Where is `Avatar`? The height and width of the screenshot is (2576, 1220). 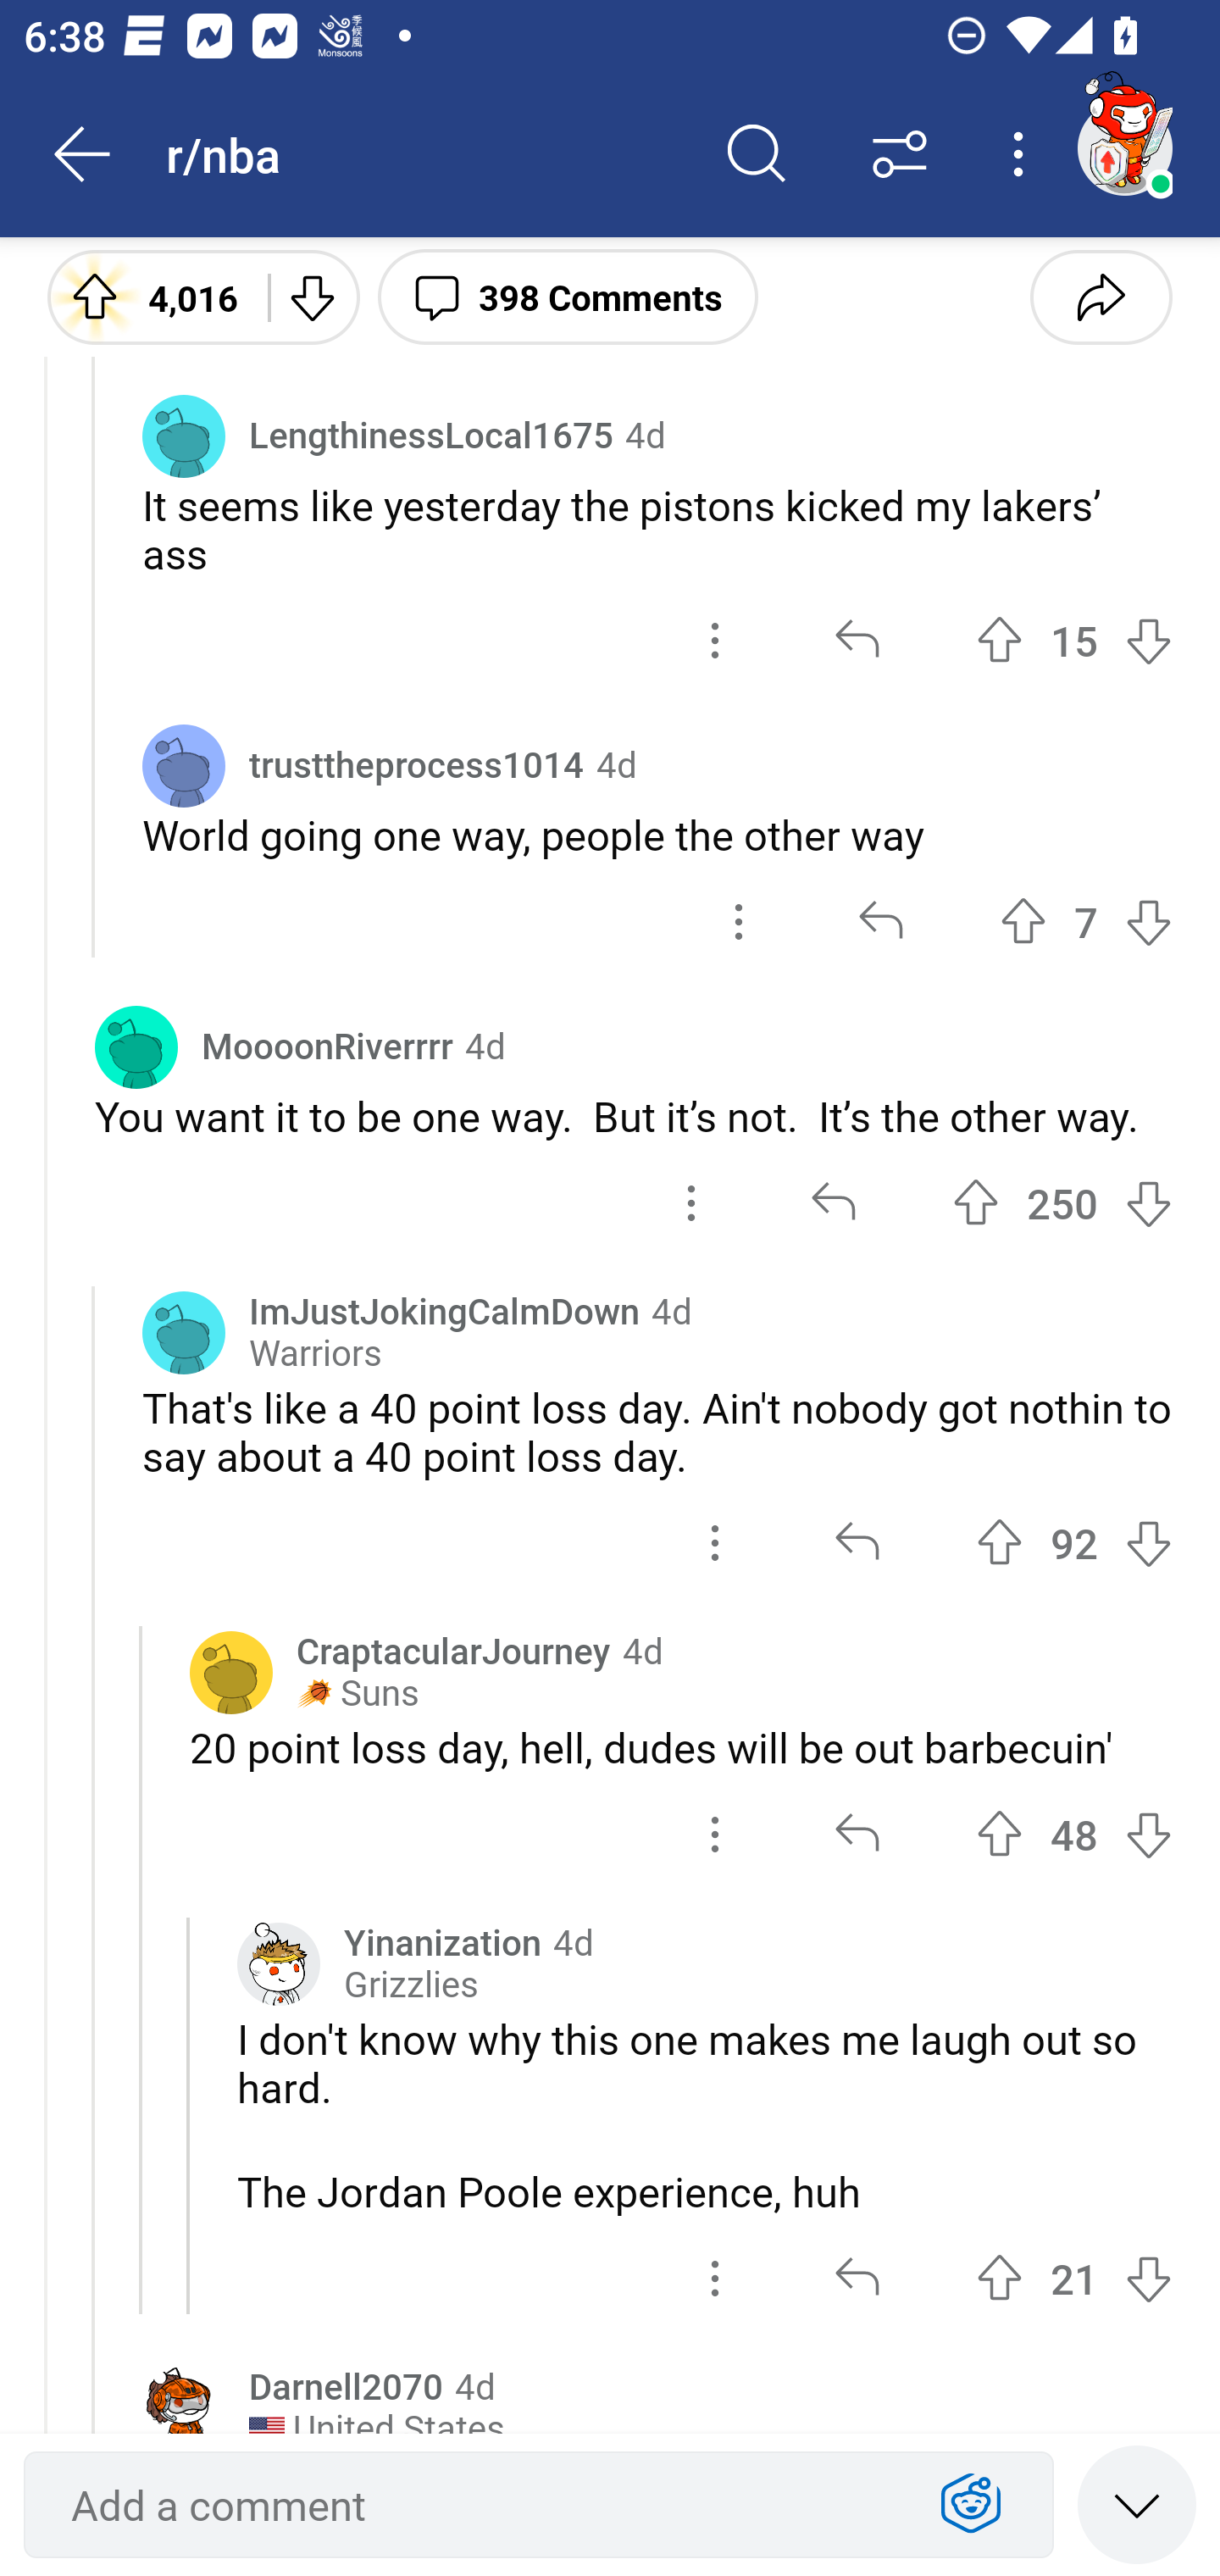
Avatar is located at coordinates (184, 764).